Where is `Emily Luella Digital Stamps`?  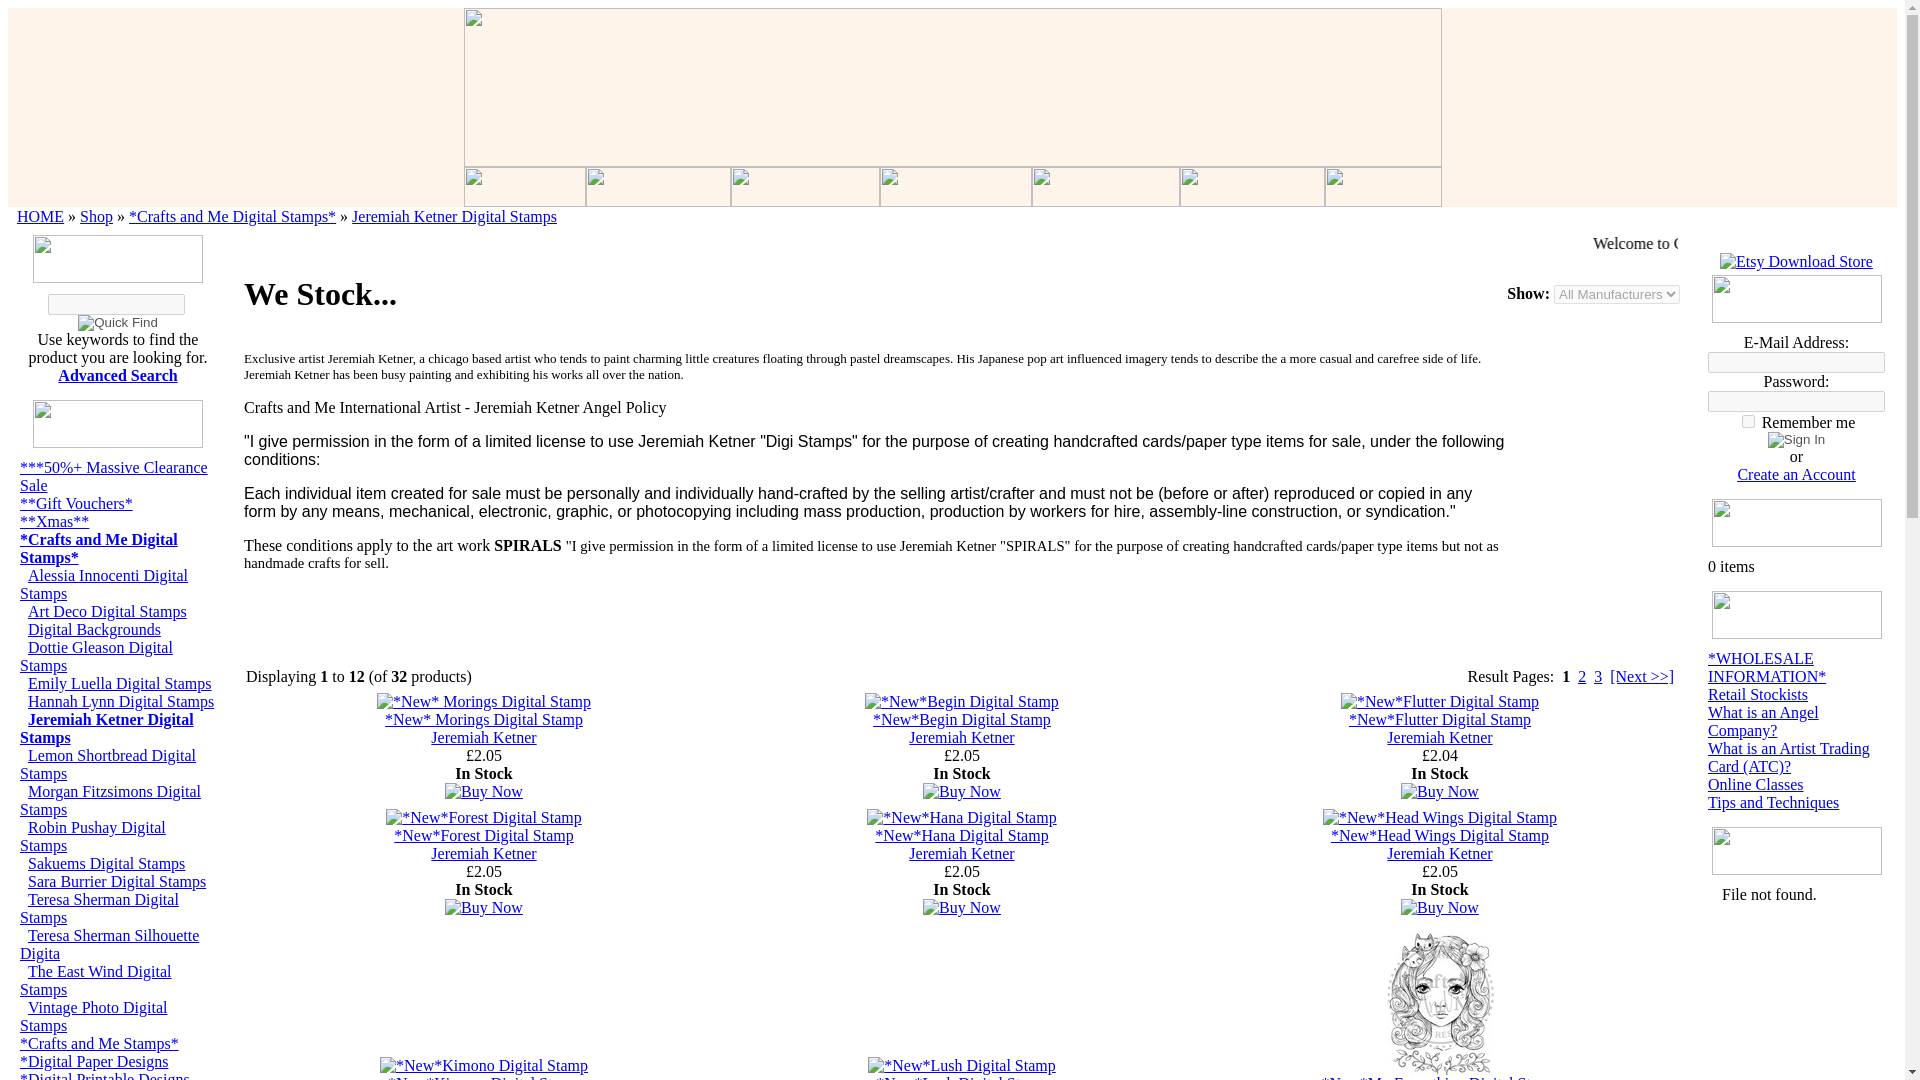 Emily Luella Digital Stamps is located at coordinates (120, 684).